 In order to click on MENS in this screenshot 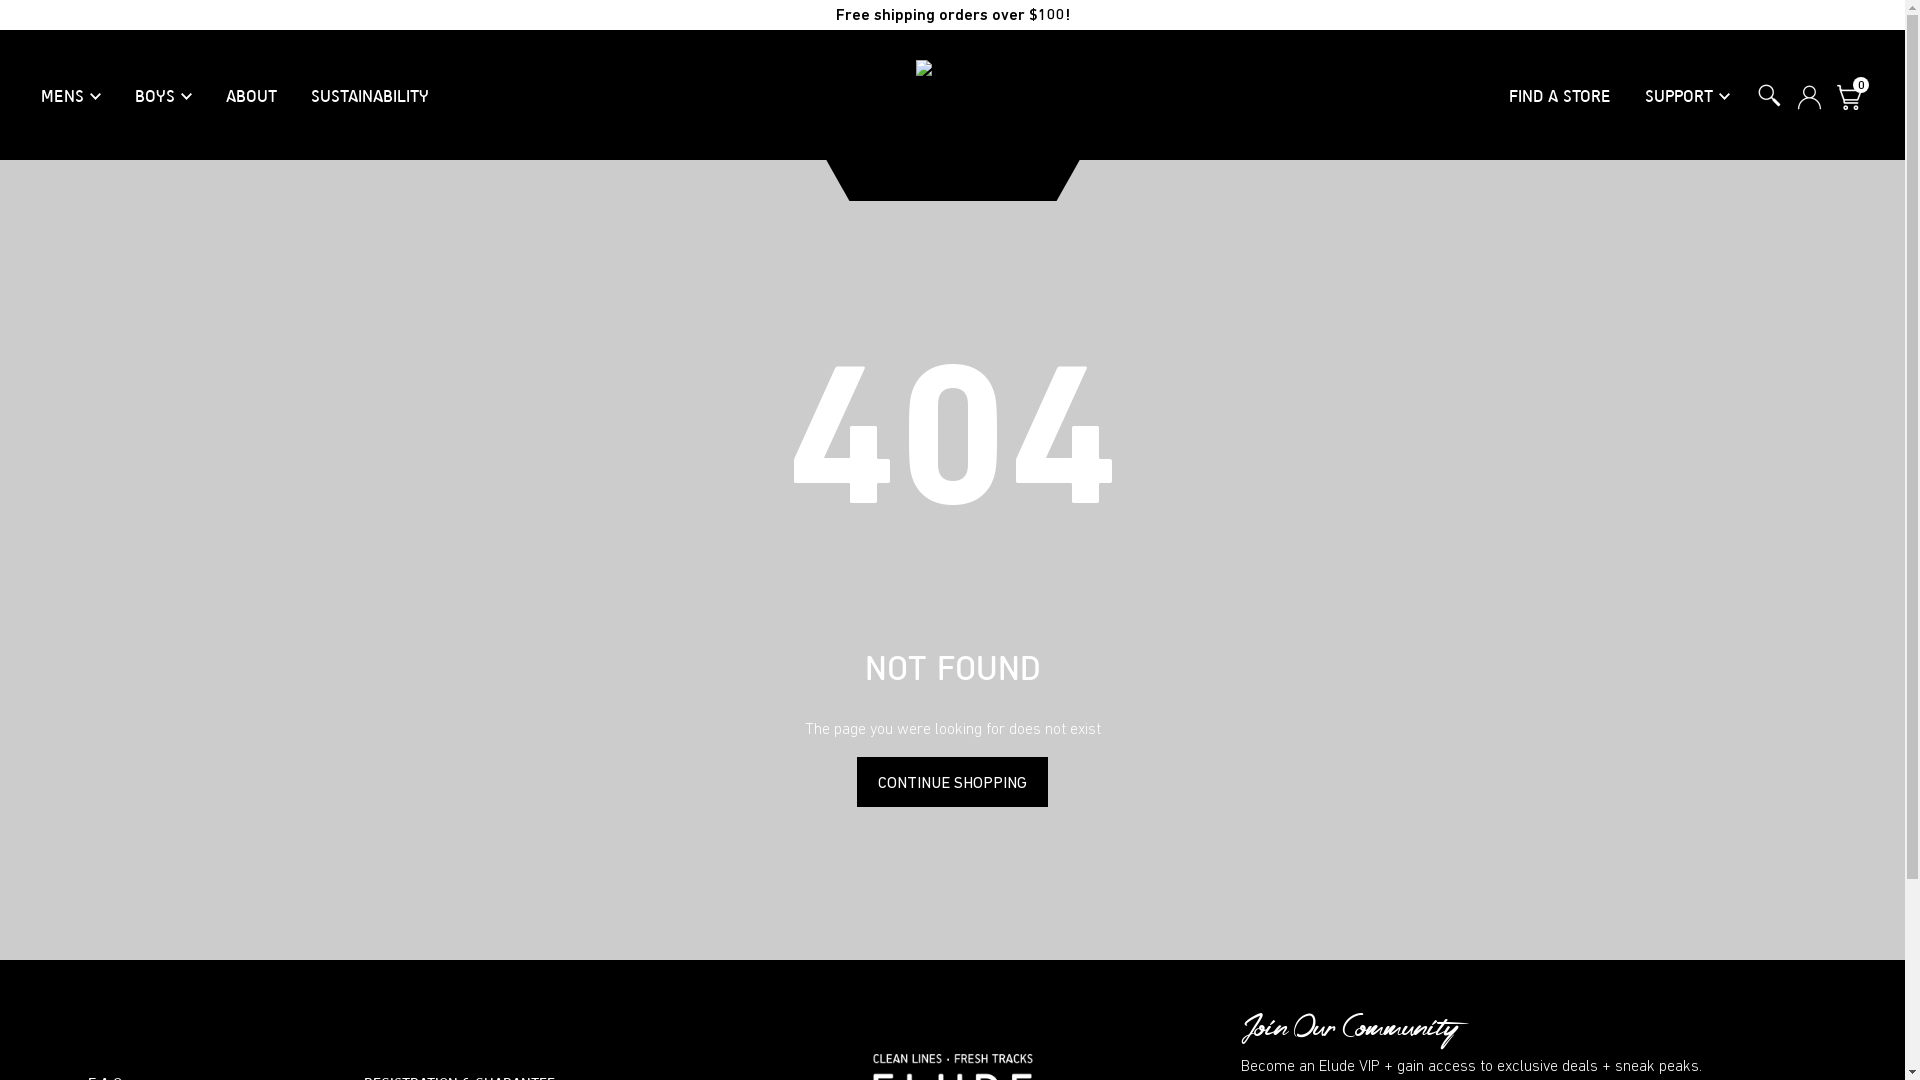, I will do `click(71, 96)`.